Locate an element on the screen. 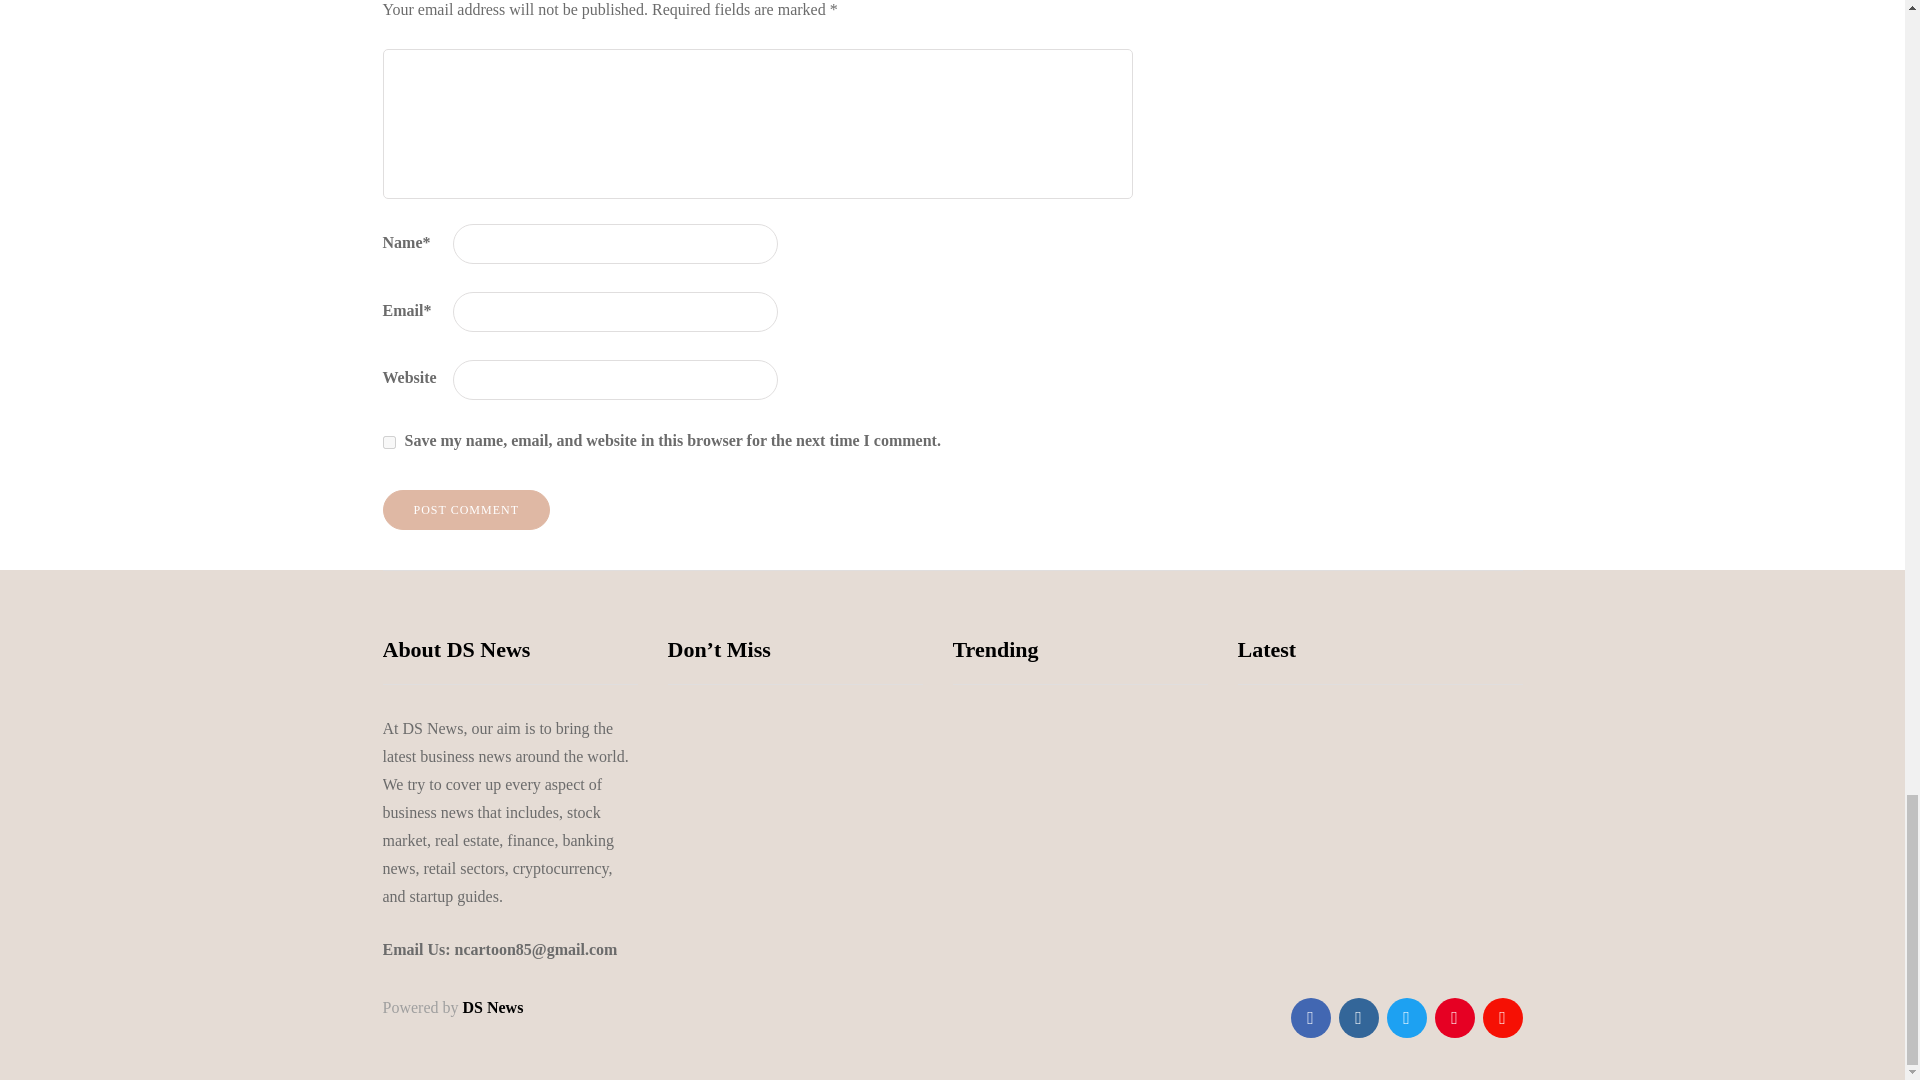 The height and width of the screenshot is (1080, 1920). Post comment is located at coordinates (466, 510).